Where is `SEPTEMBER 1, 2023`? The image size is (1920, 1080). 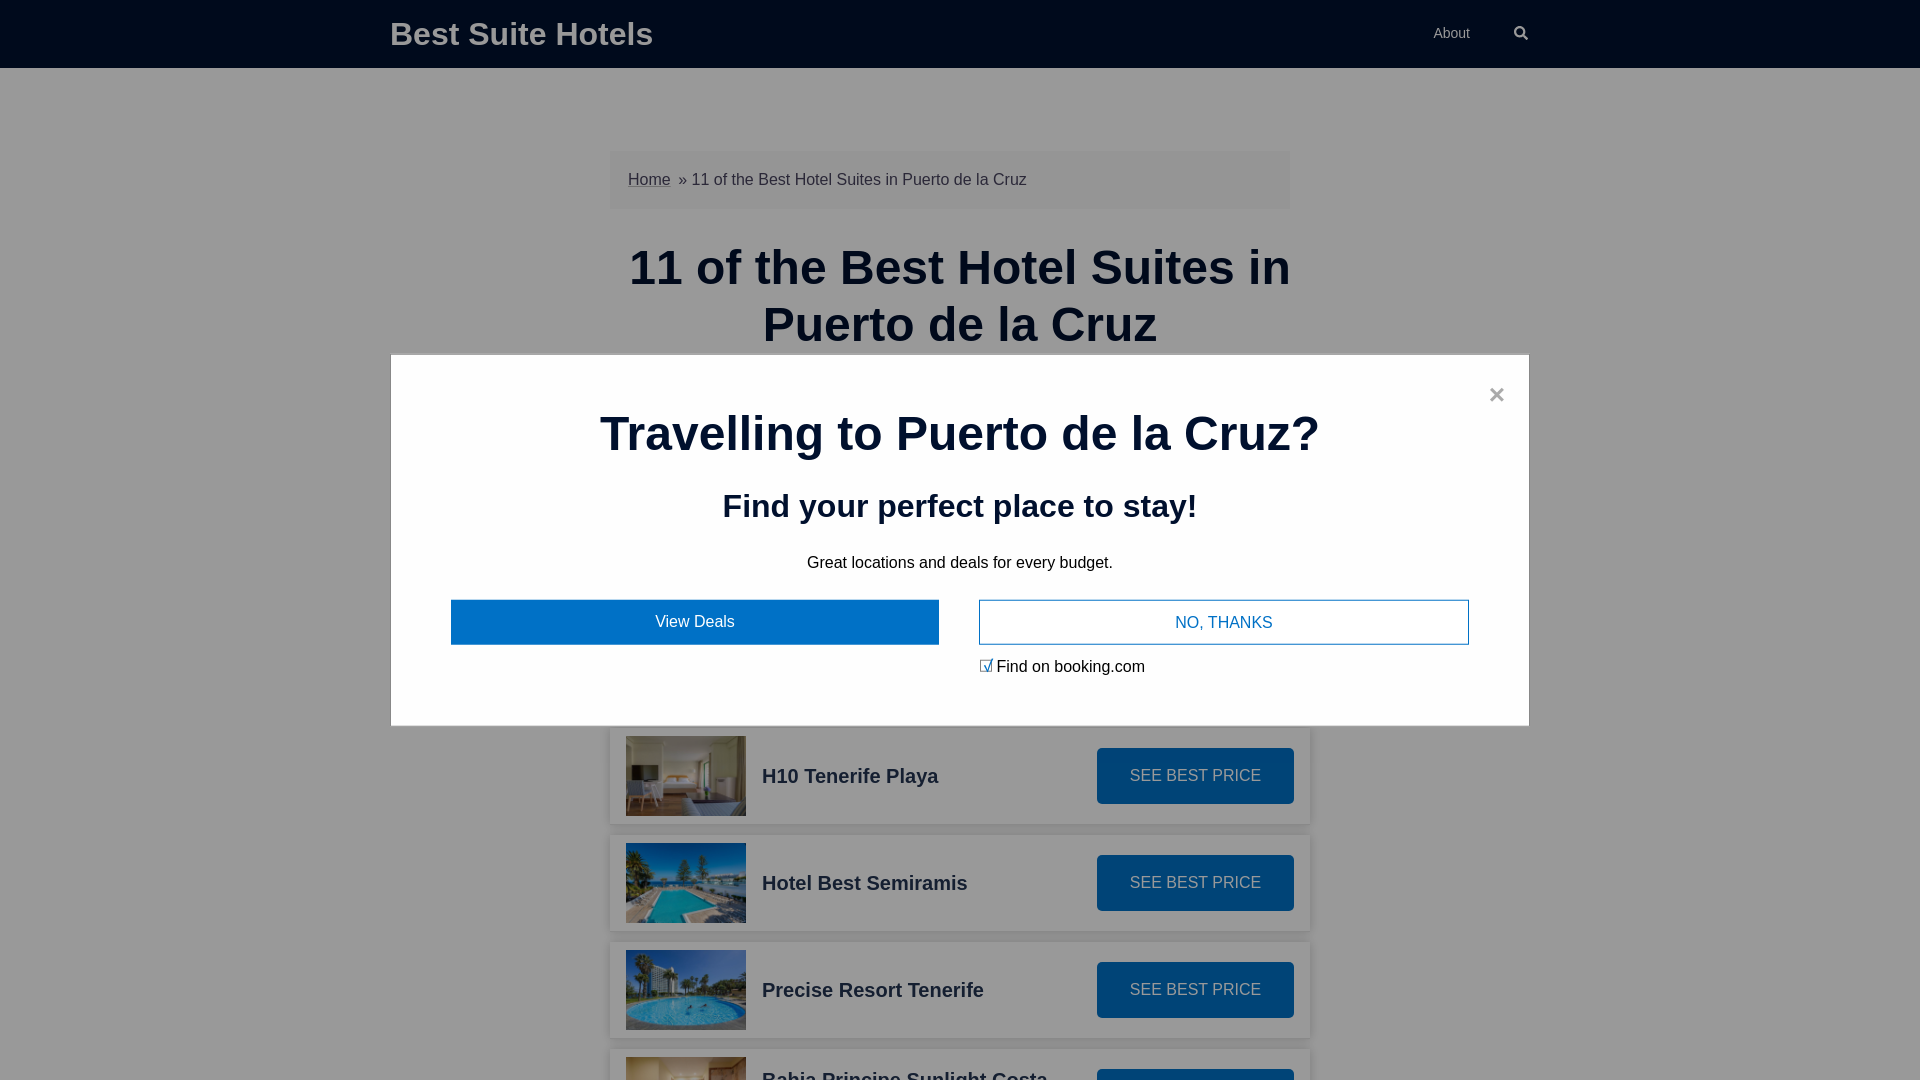 SEPTEMBER 1, 2023 is located at coordinates (1040, 388).